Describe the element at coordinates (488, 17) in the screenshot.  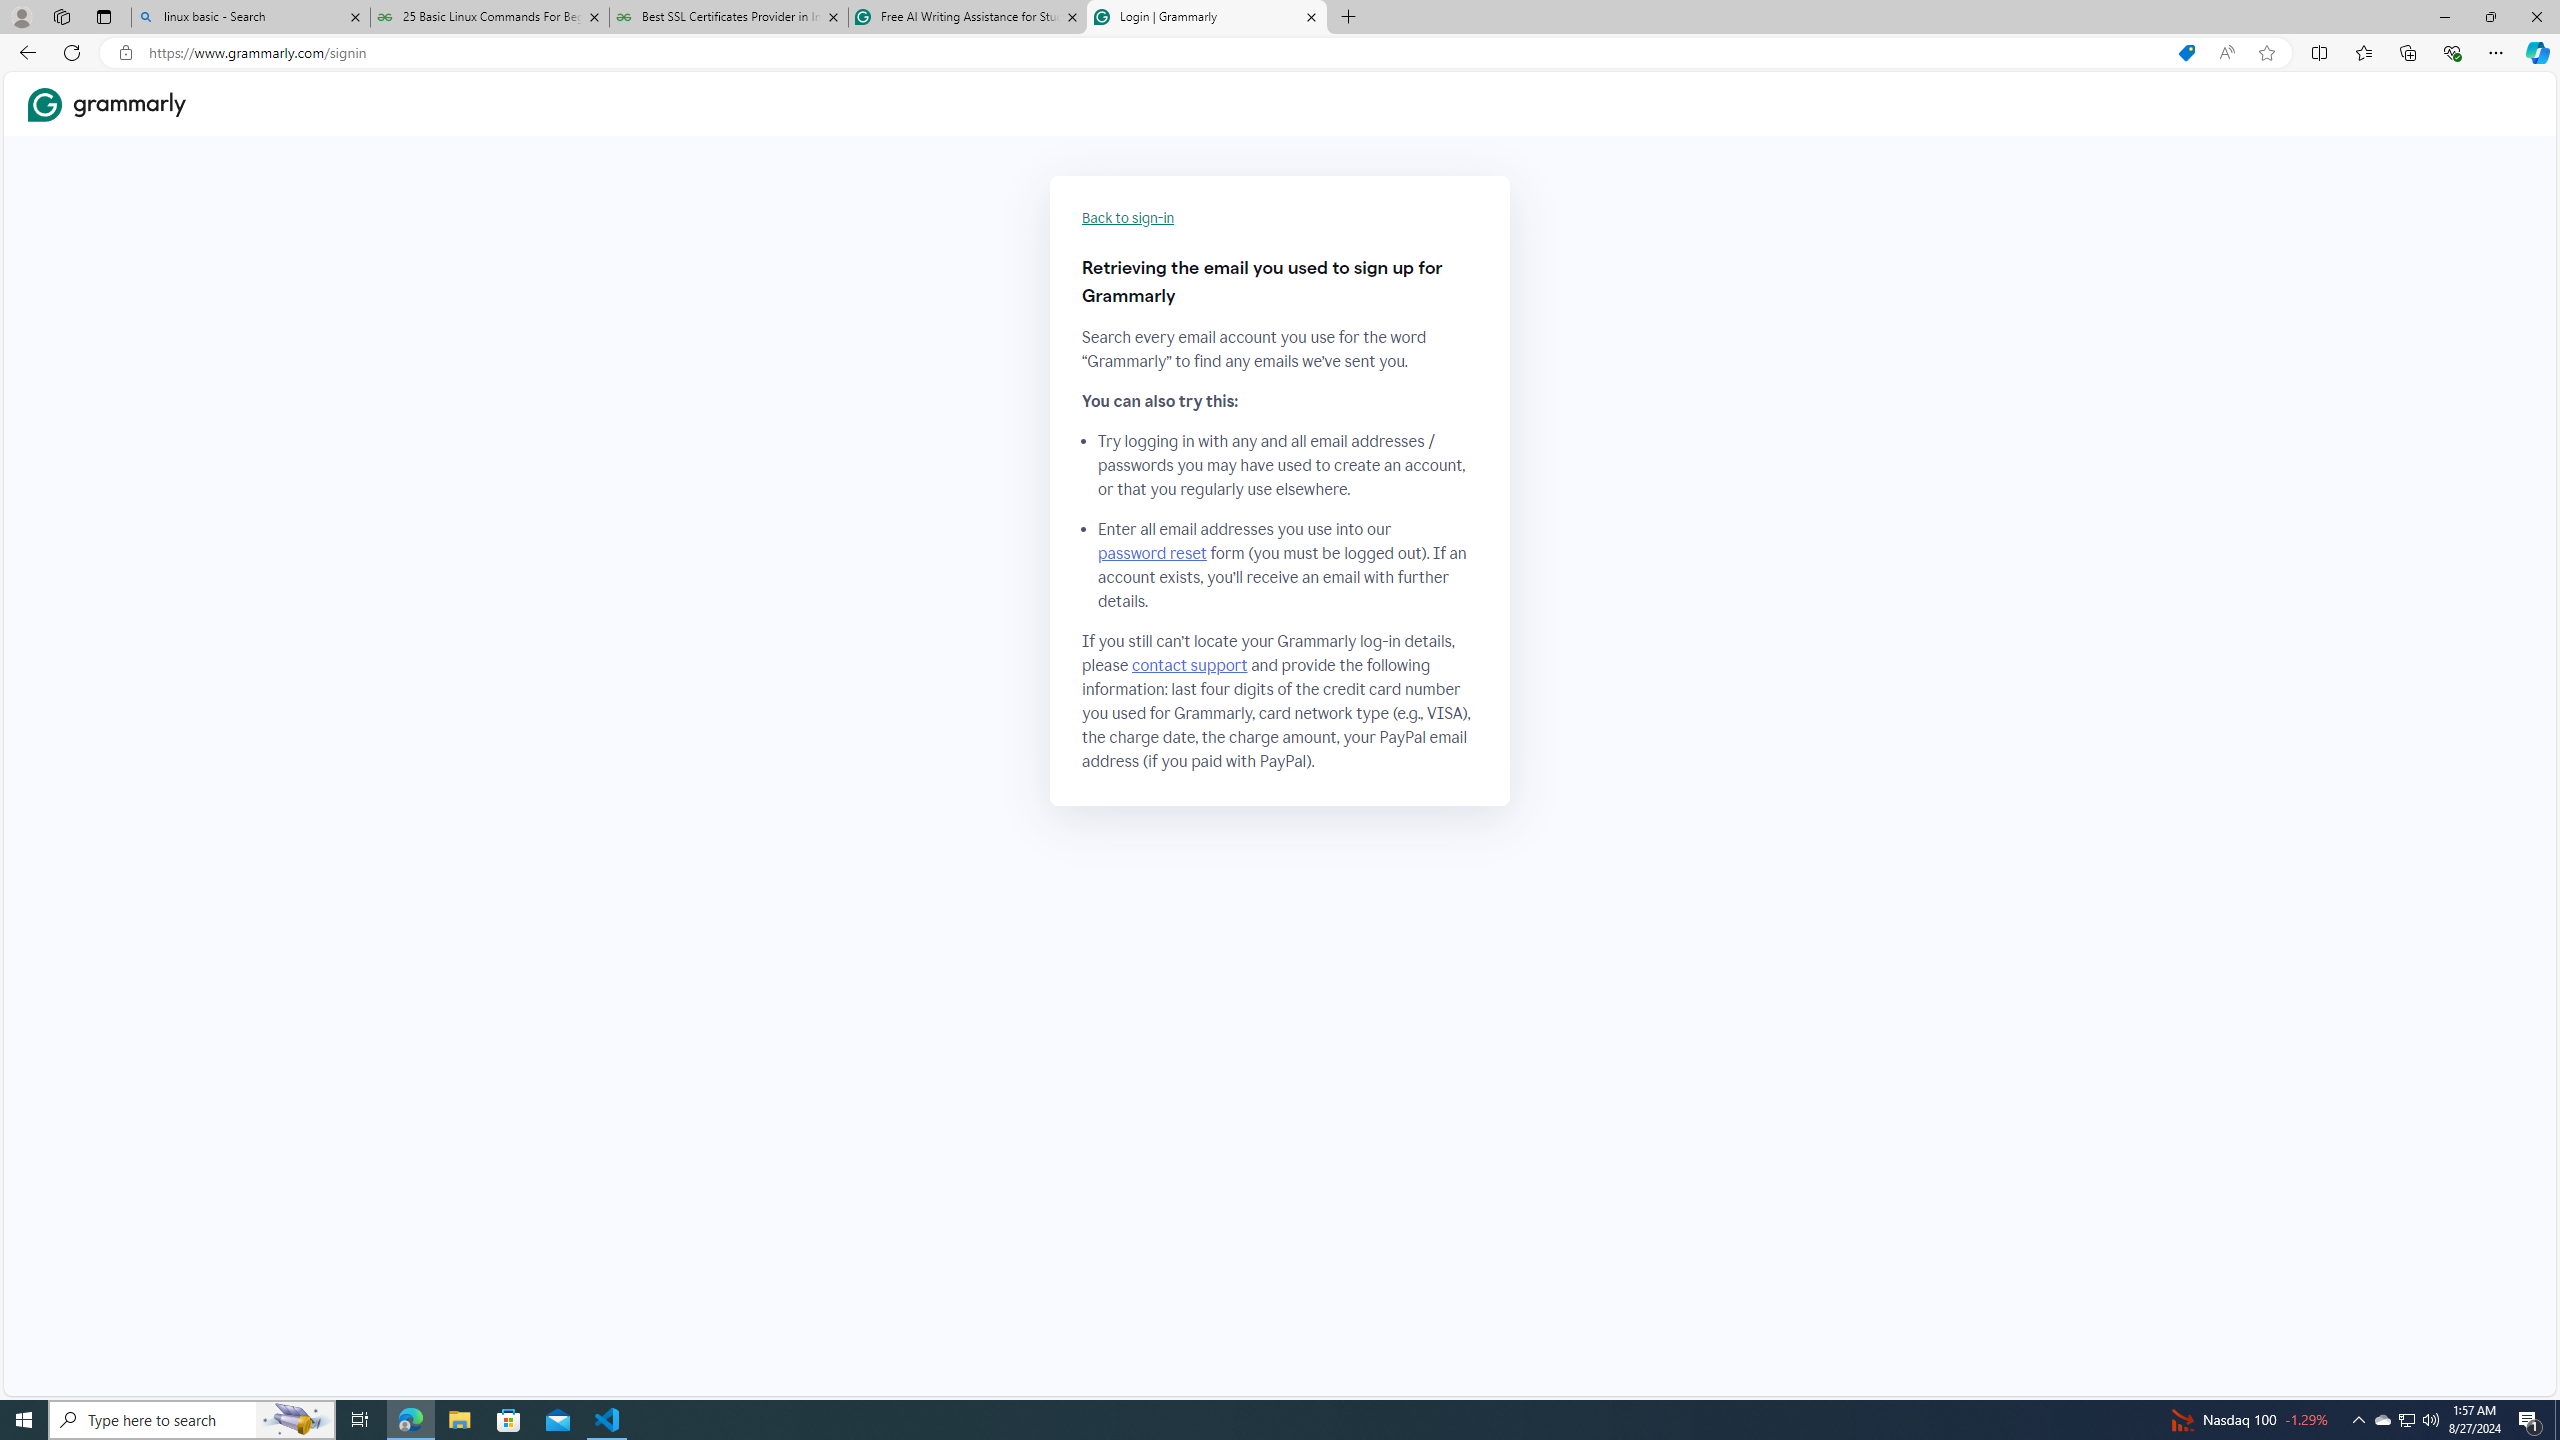
I see `25 Basic Linux Commands For Beginners - GeeksforGeeks` at that location.